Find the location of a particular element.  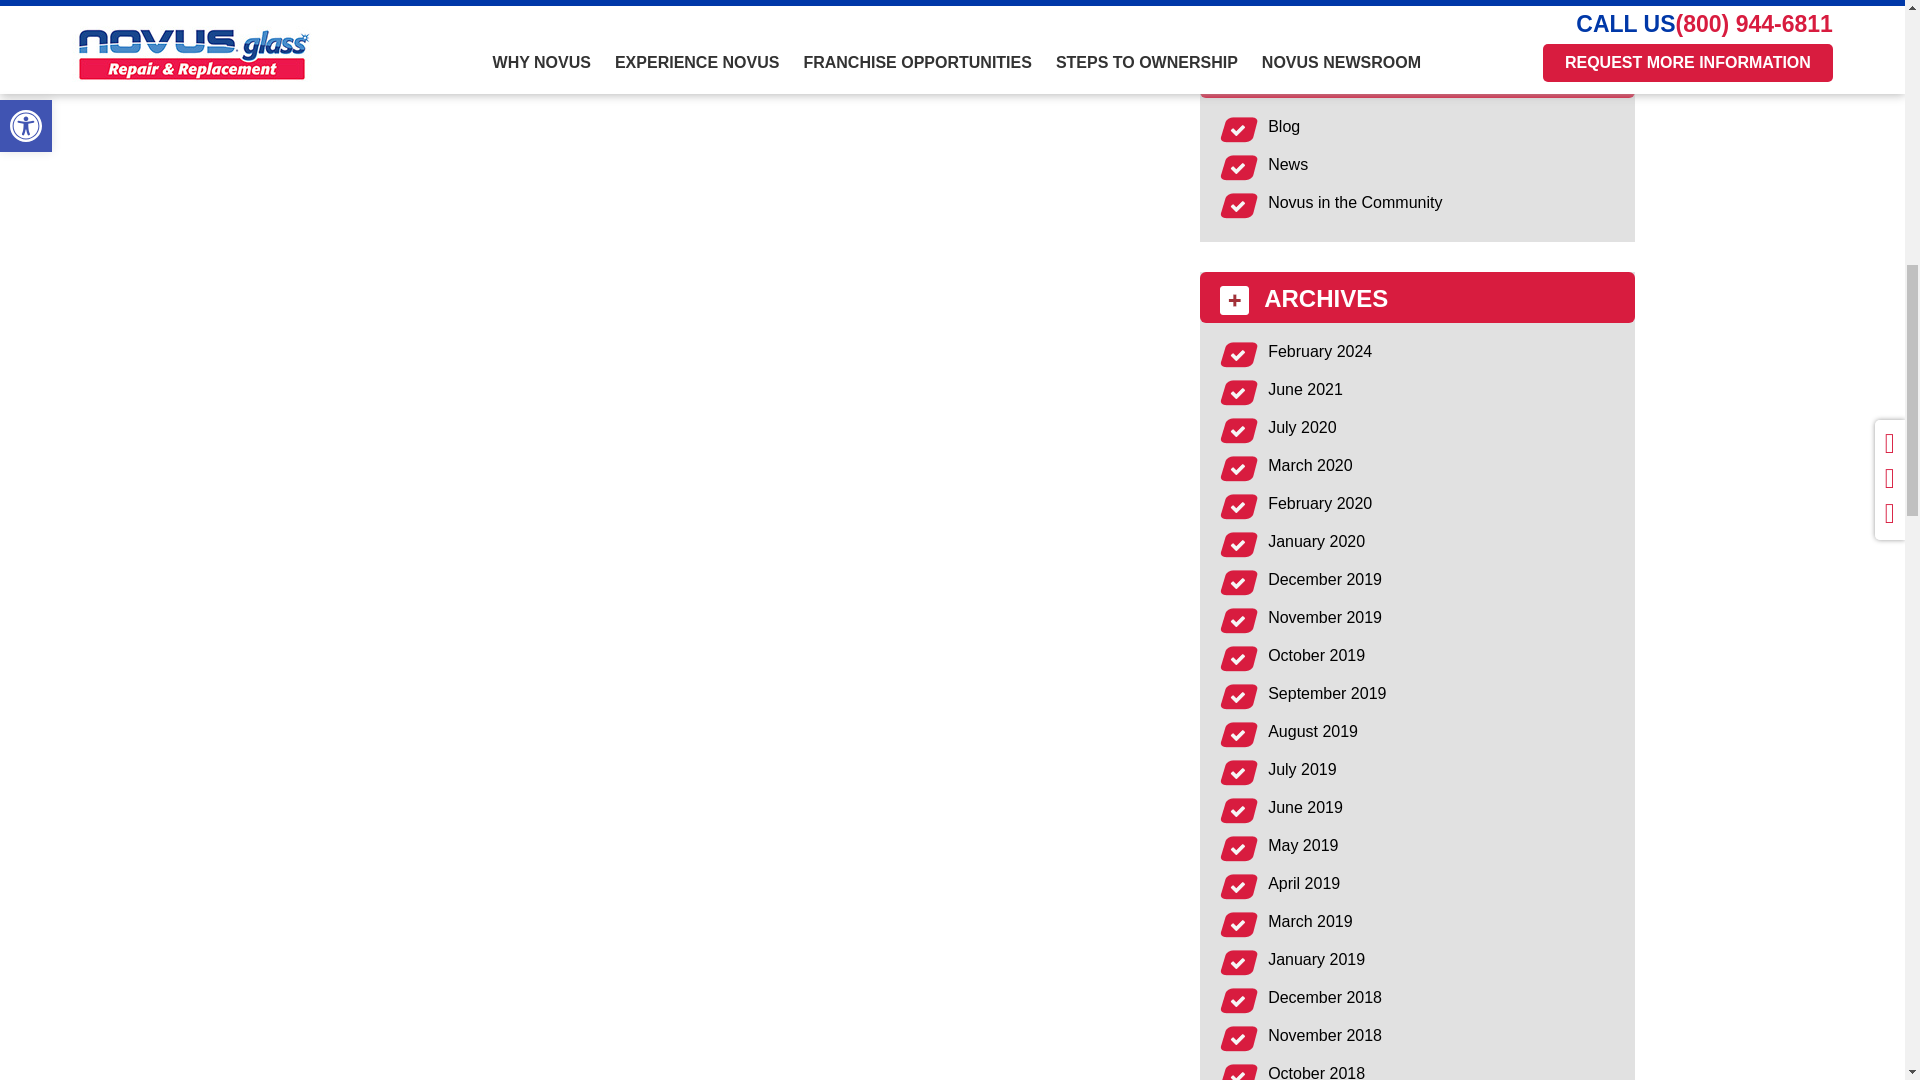

February 2024 is located at coordinates (1320, 351).